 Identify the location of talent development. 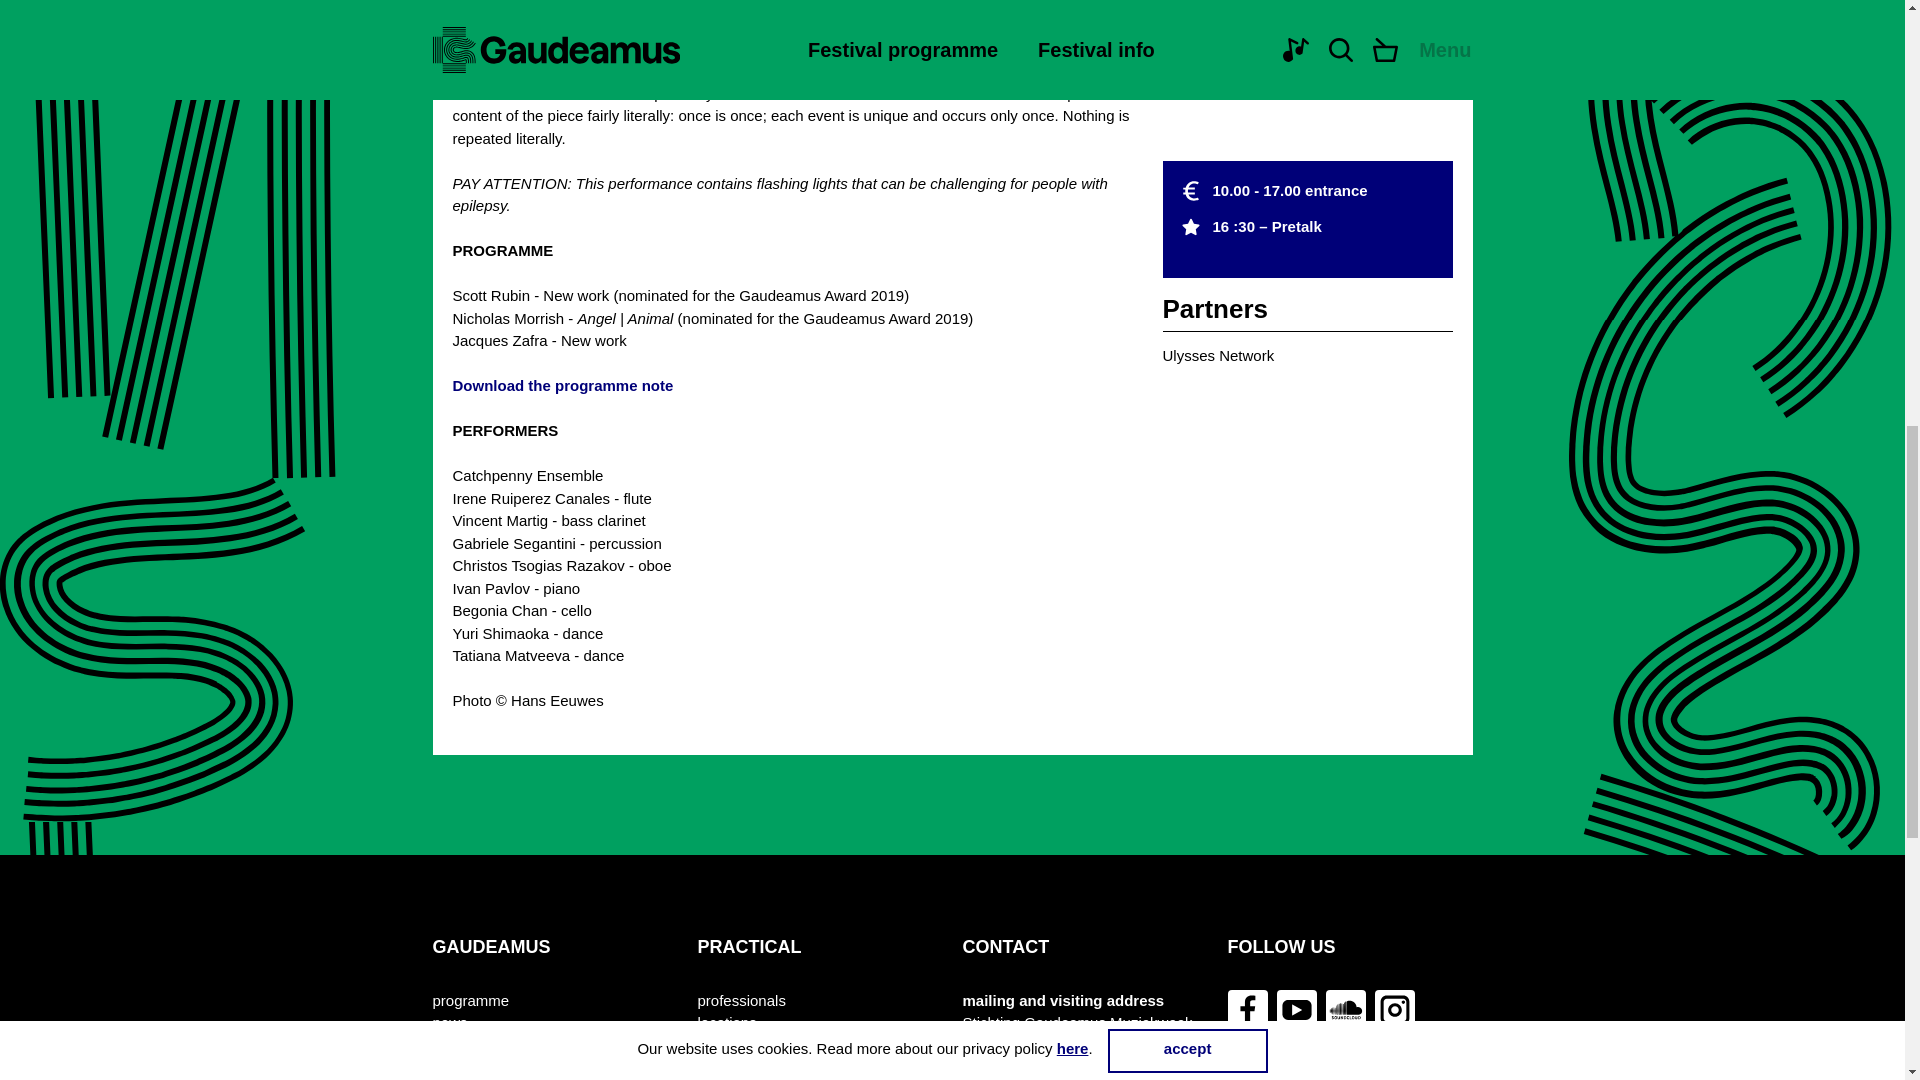
(495, 1046).